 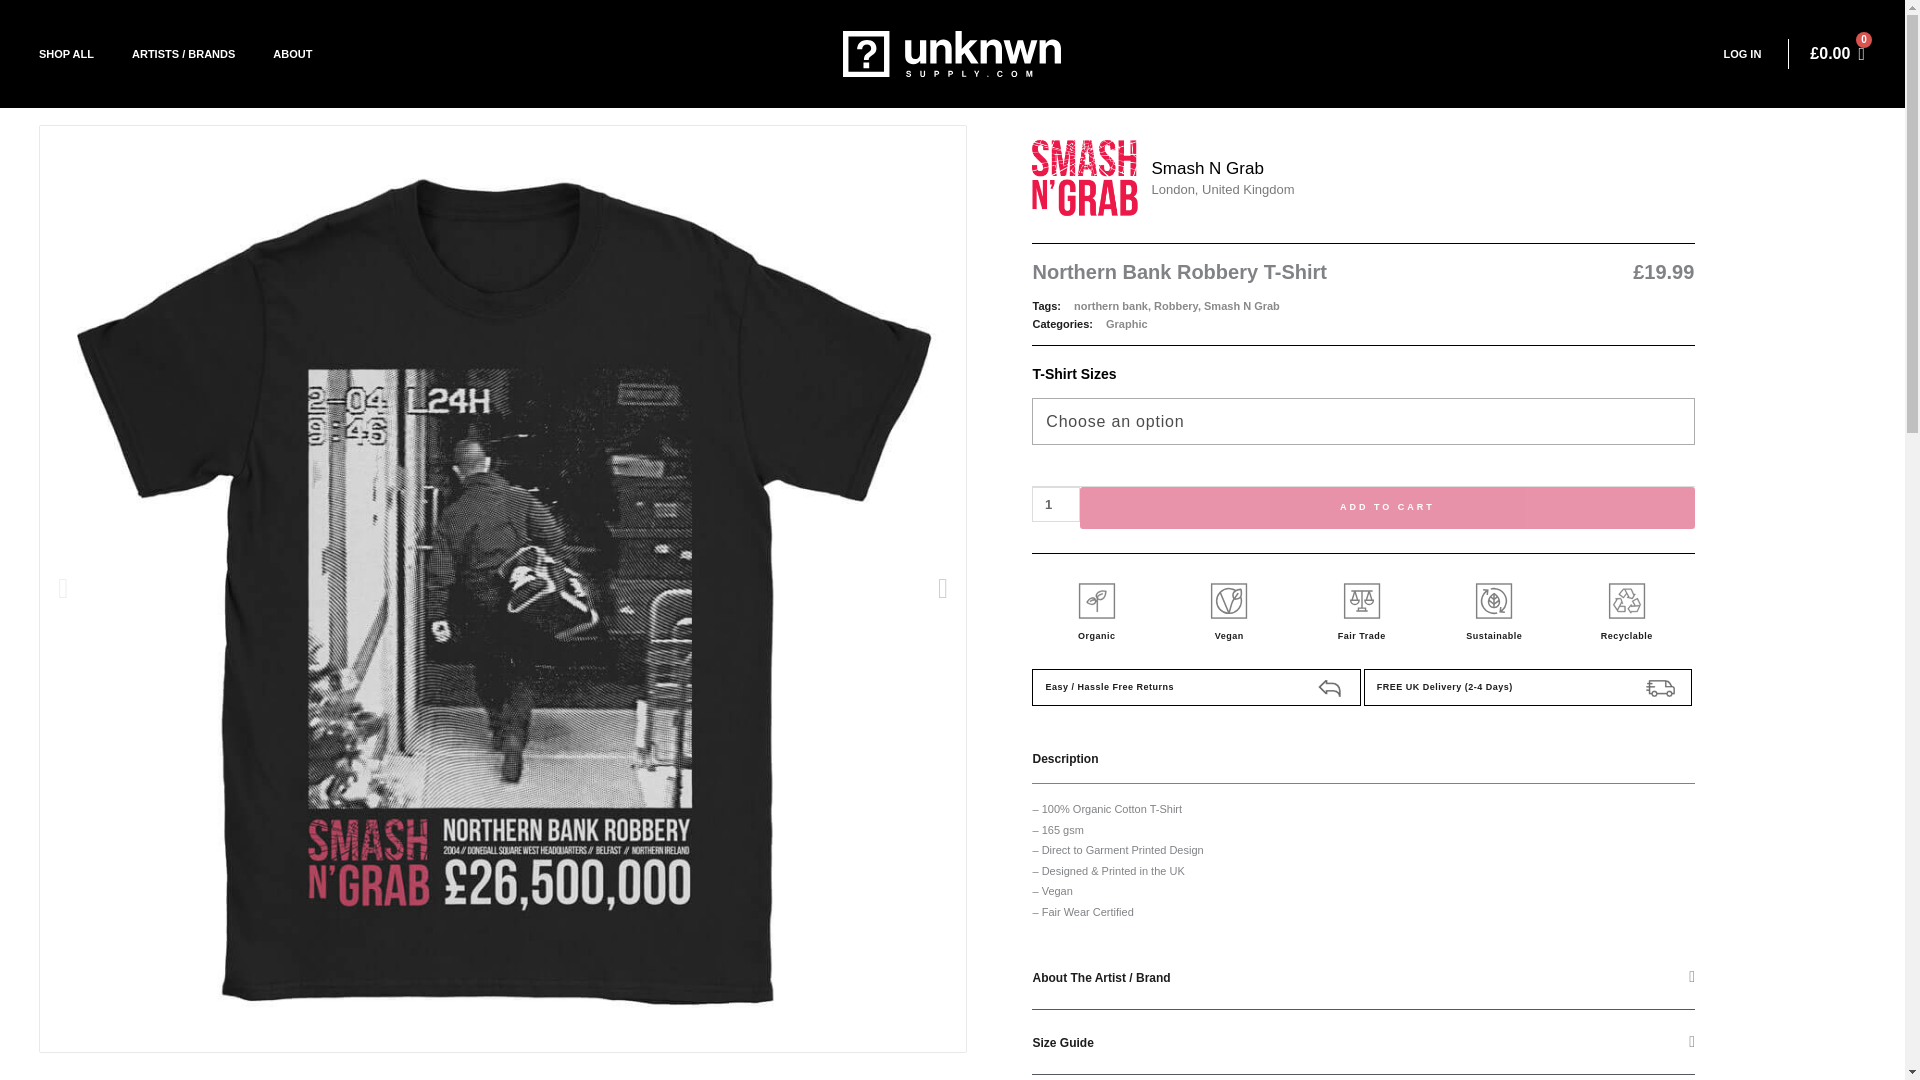 What do you see at coordinates (1242, 306) in the screenshot?
I see `Smash N Grab` at bounding box center [1242, 306].